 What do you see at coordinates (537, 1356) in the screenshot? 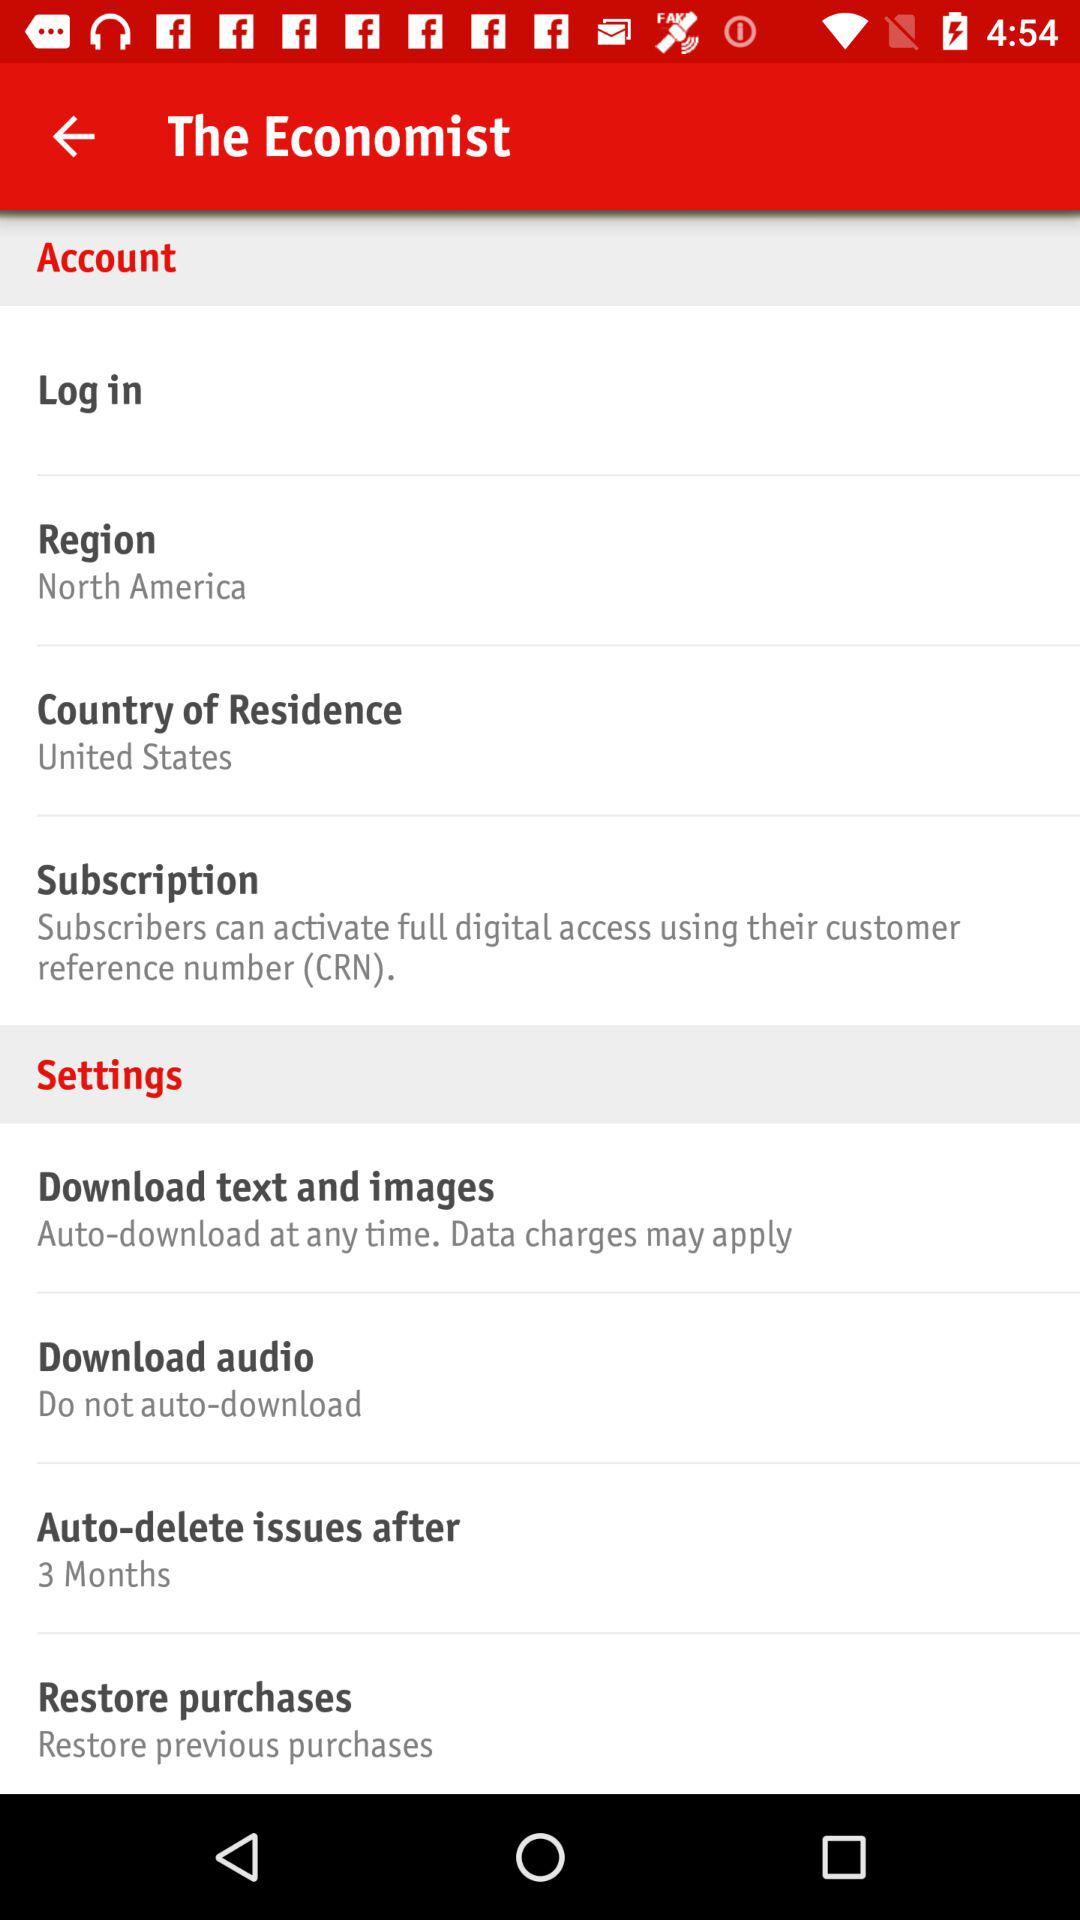
I see `tap the icon above the do not auto icon` at bounding box center [537, 1356].